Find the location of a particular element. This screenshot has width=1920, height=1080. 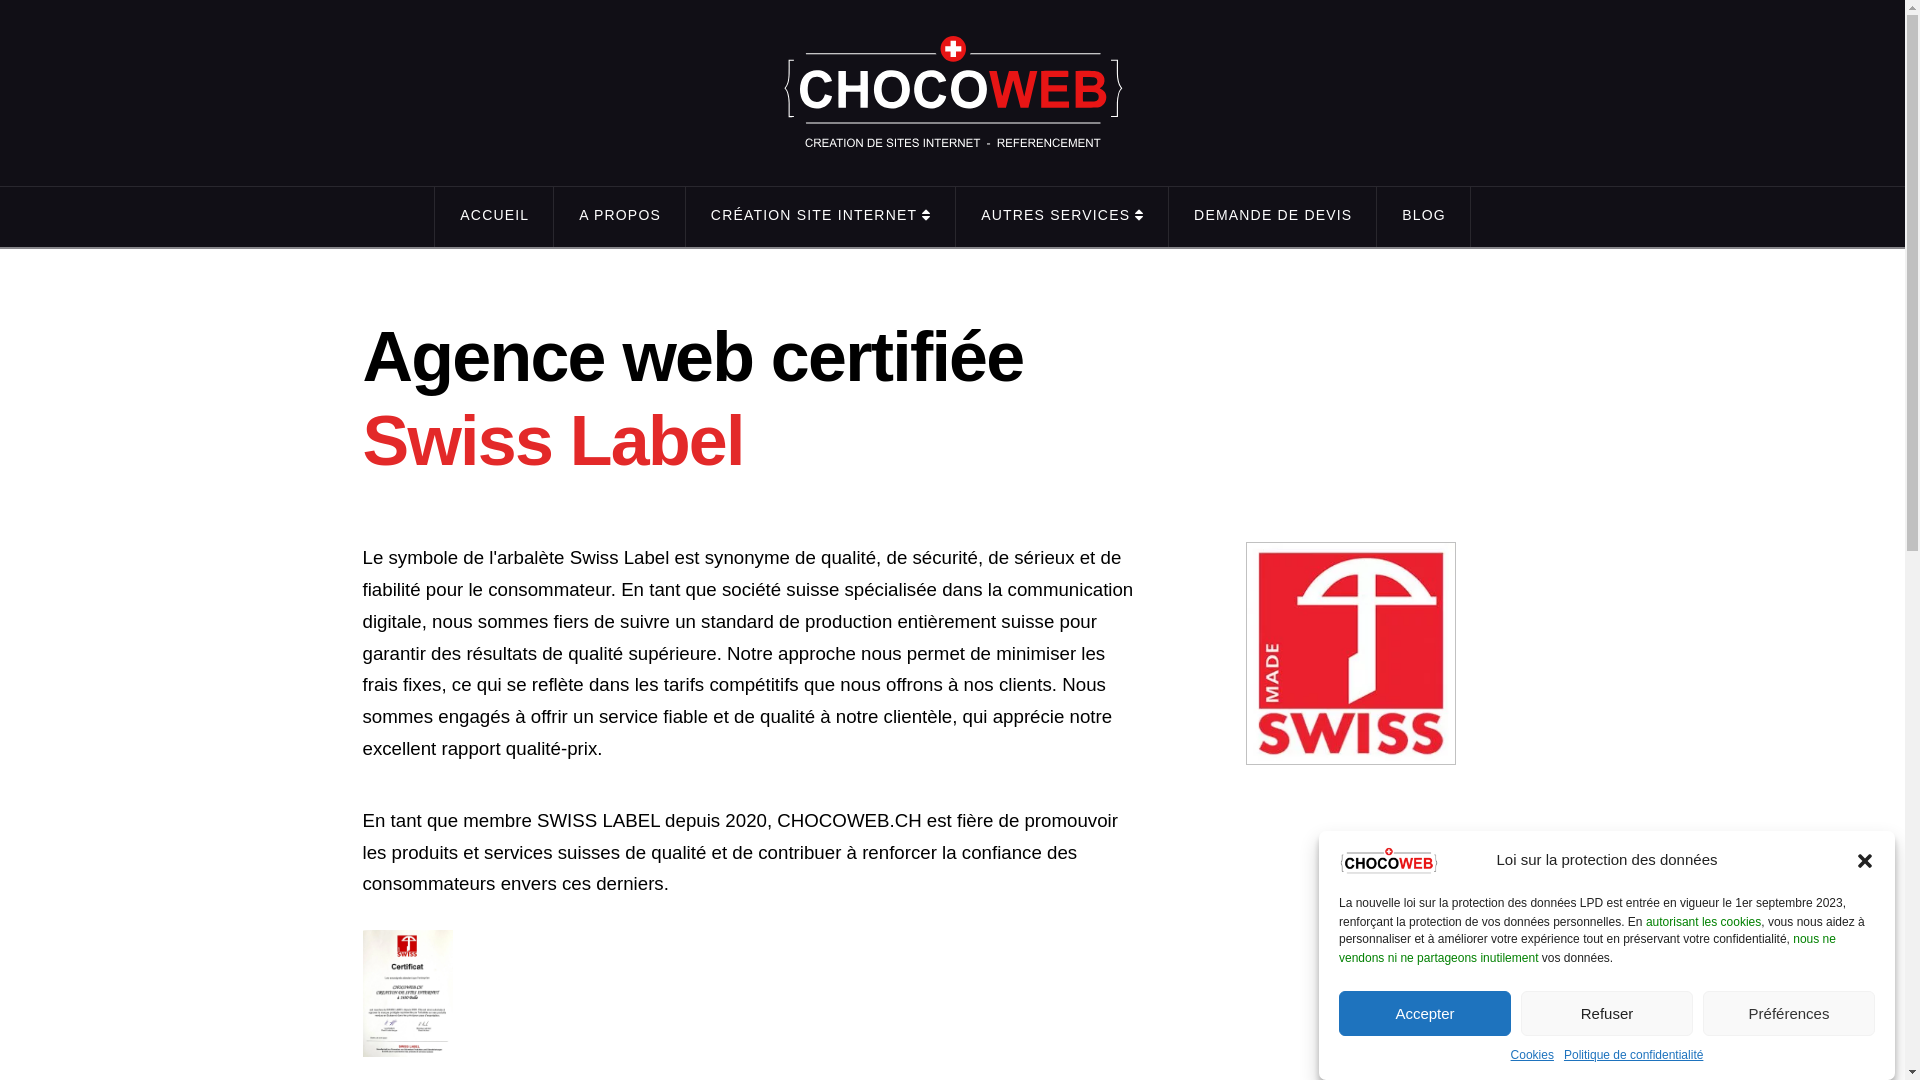

AUTRES SERVICES is located at coordinates (1062, 216).